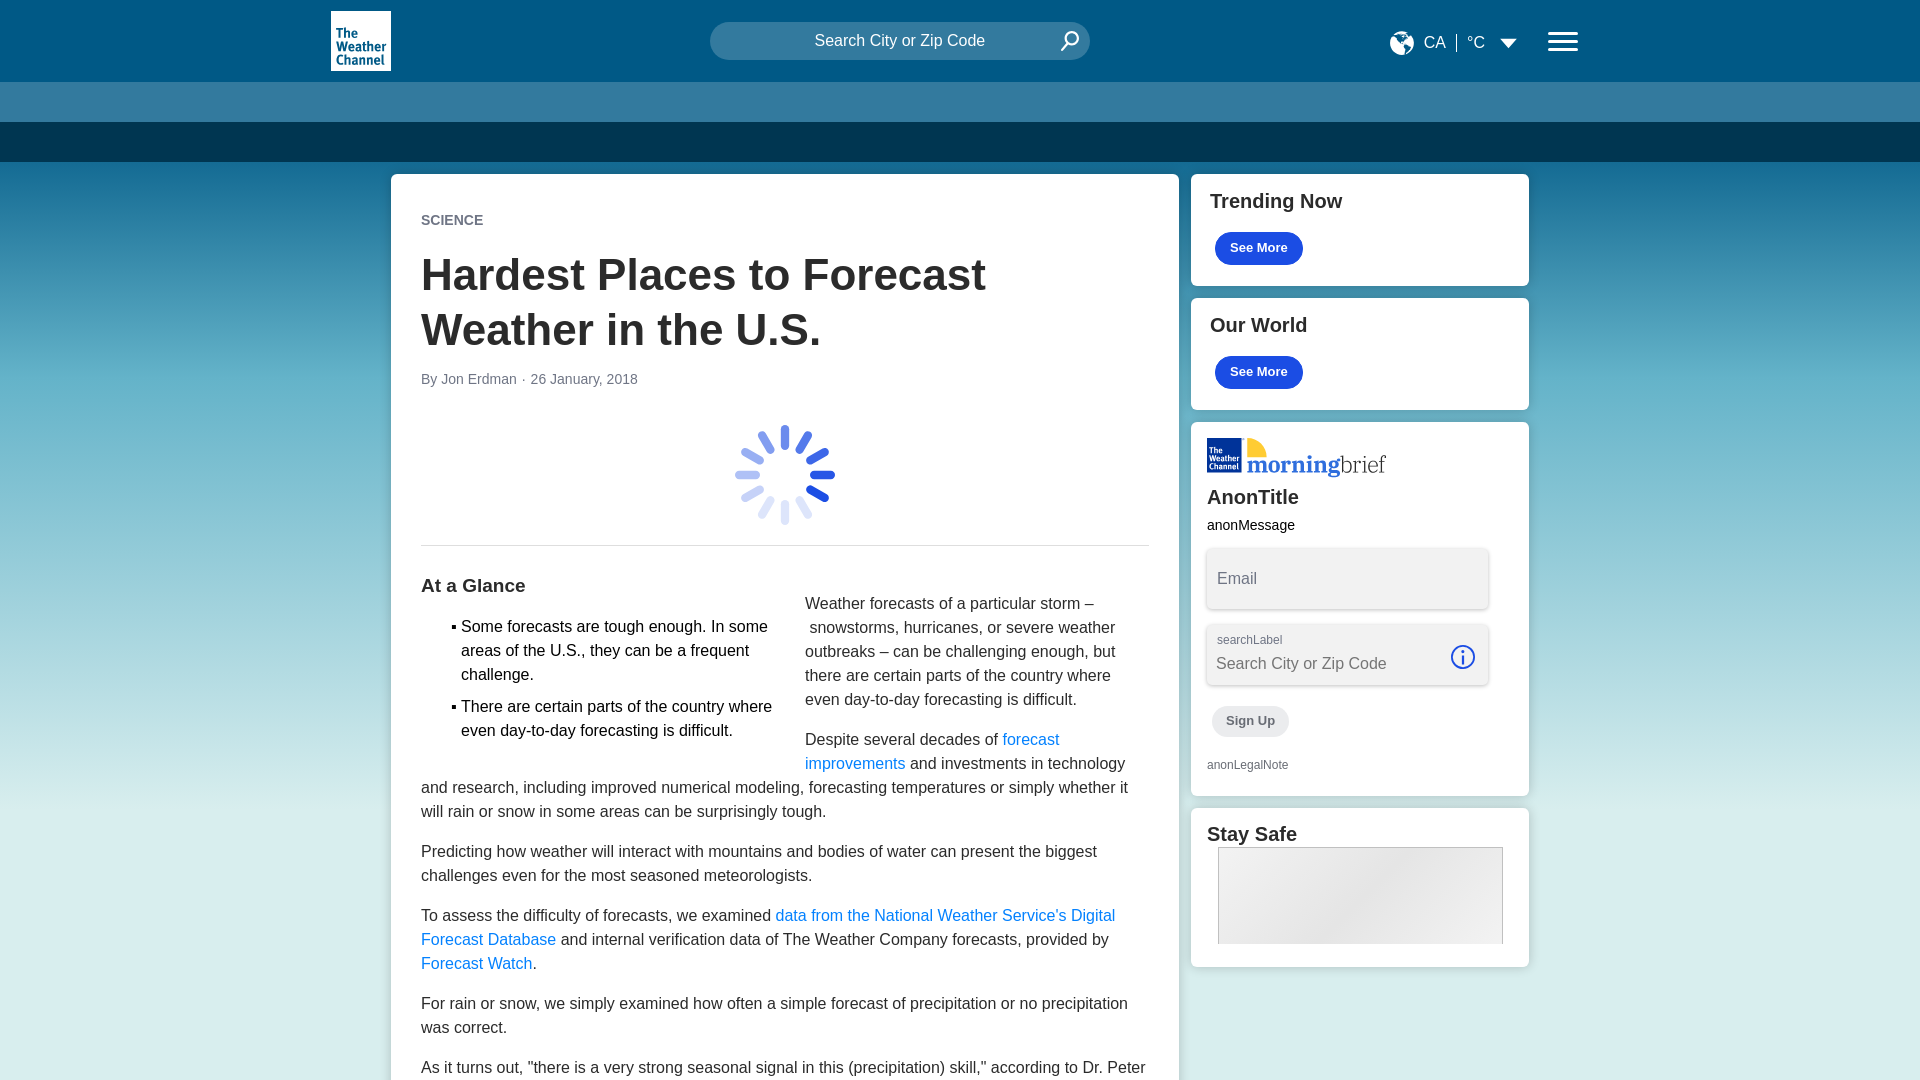  I want to click on Trending Now, so click(1359, 230).